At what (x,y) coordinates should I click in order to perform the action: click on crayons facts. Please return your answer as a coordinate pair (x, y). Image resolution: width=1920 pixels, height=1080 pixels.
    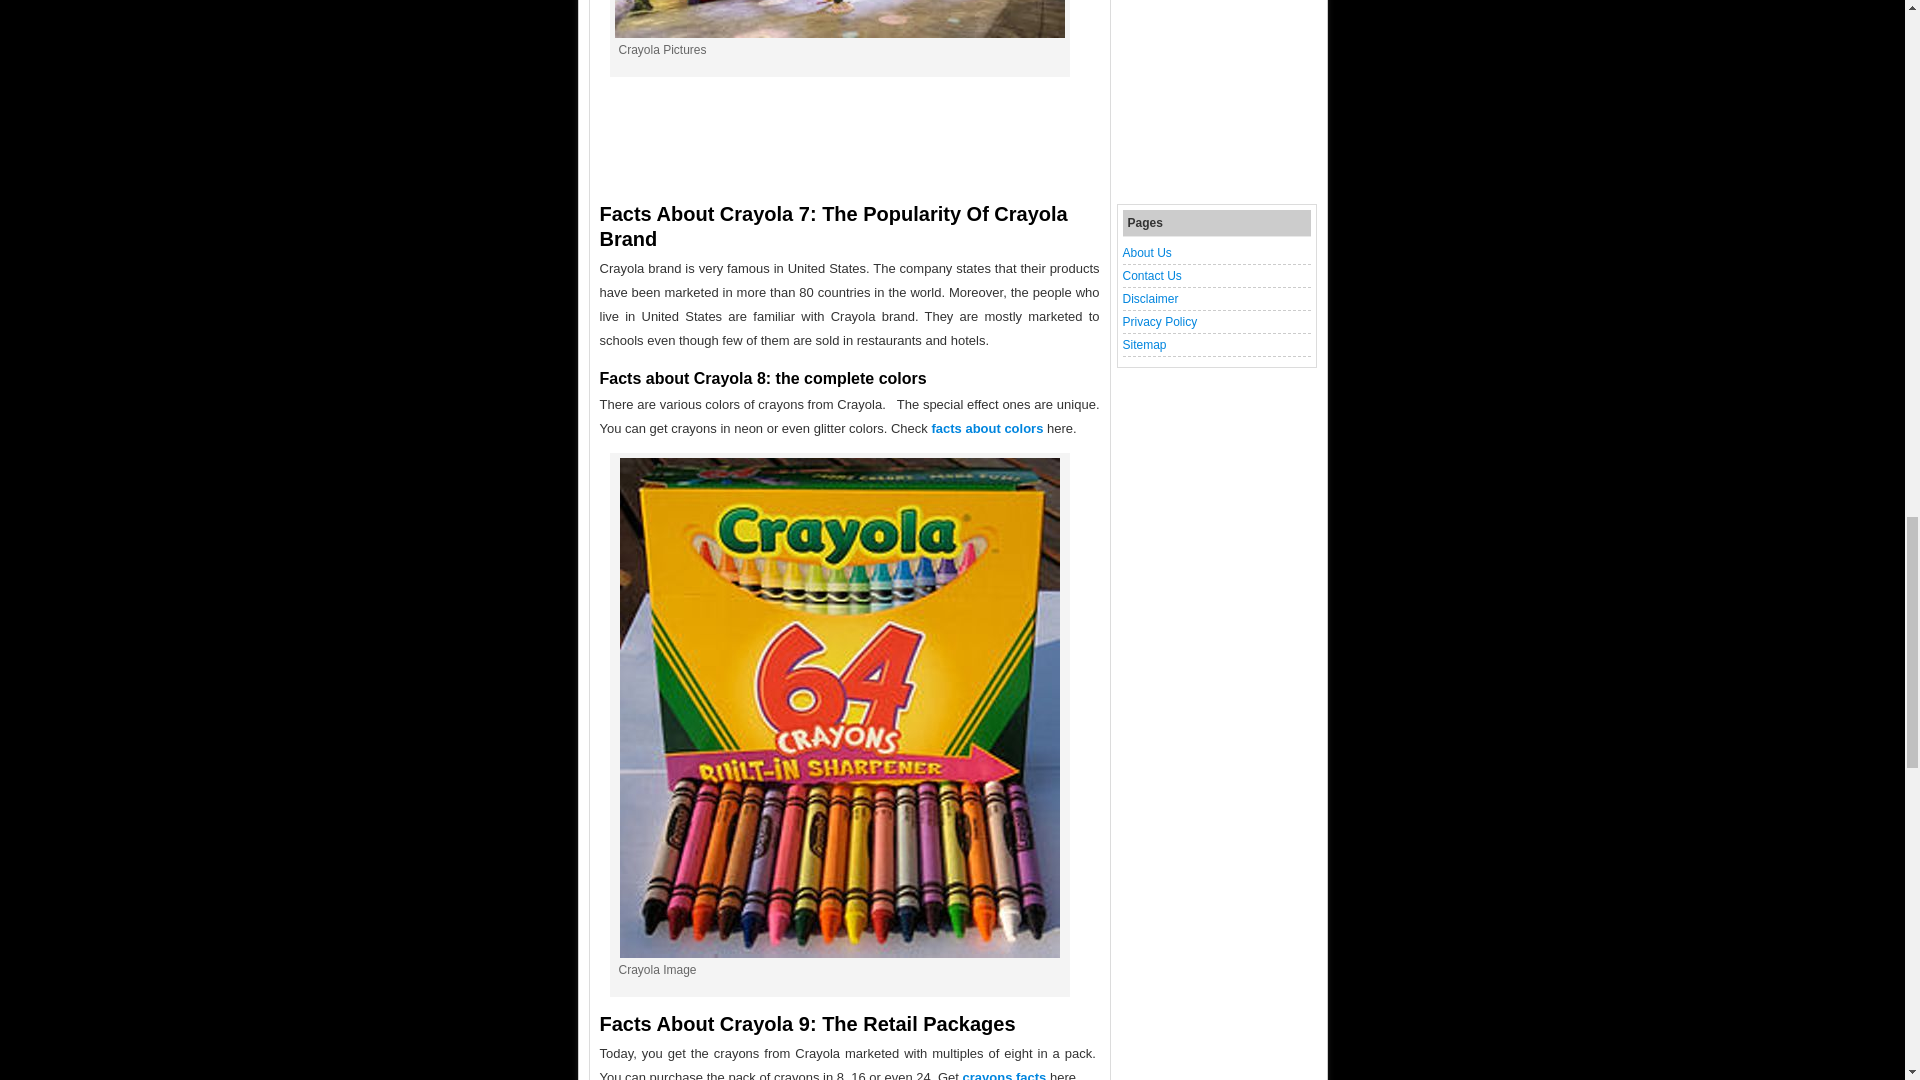
    Looking at the image, I should click on (1004, 1075).